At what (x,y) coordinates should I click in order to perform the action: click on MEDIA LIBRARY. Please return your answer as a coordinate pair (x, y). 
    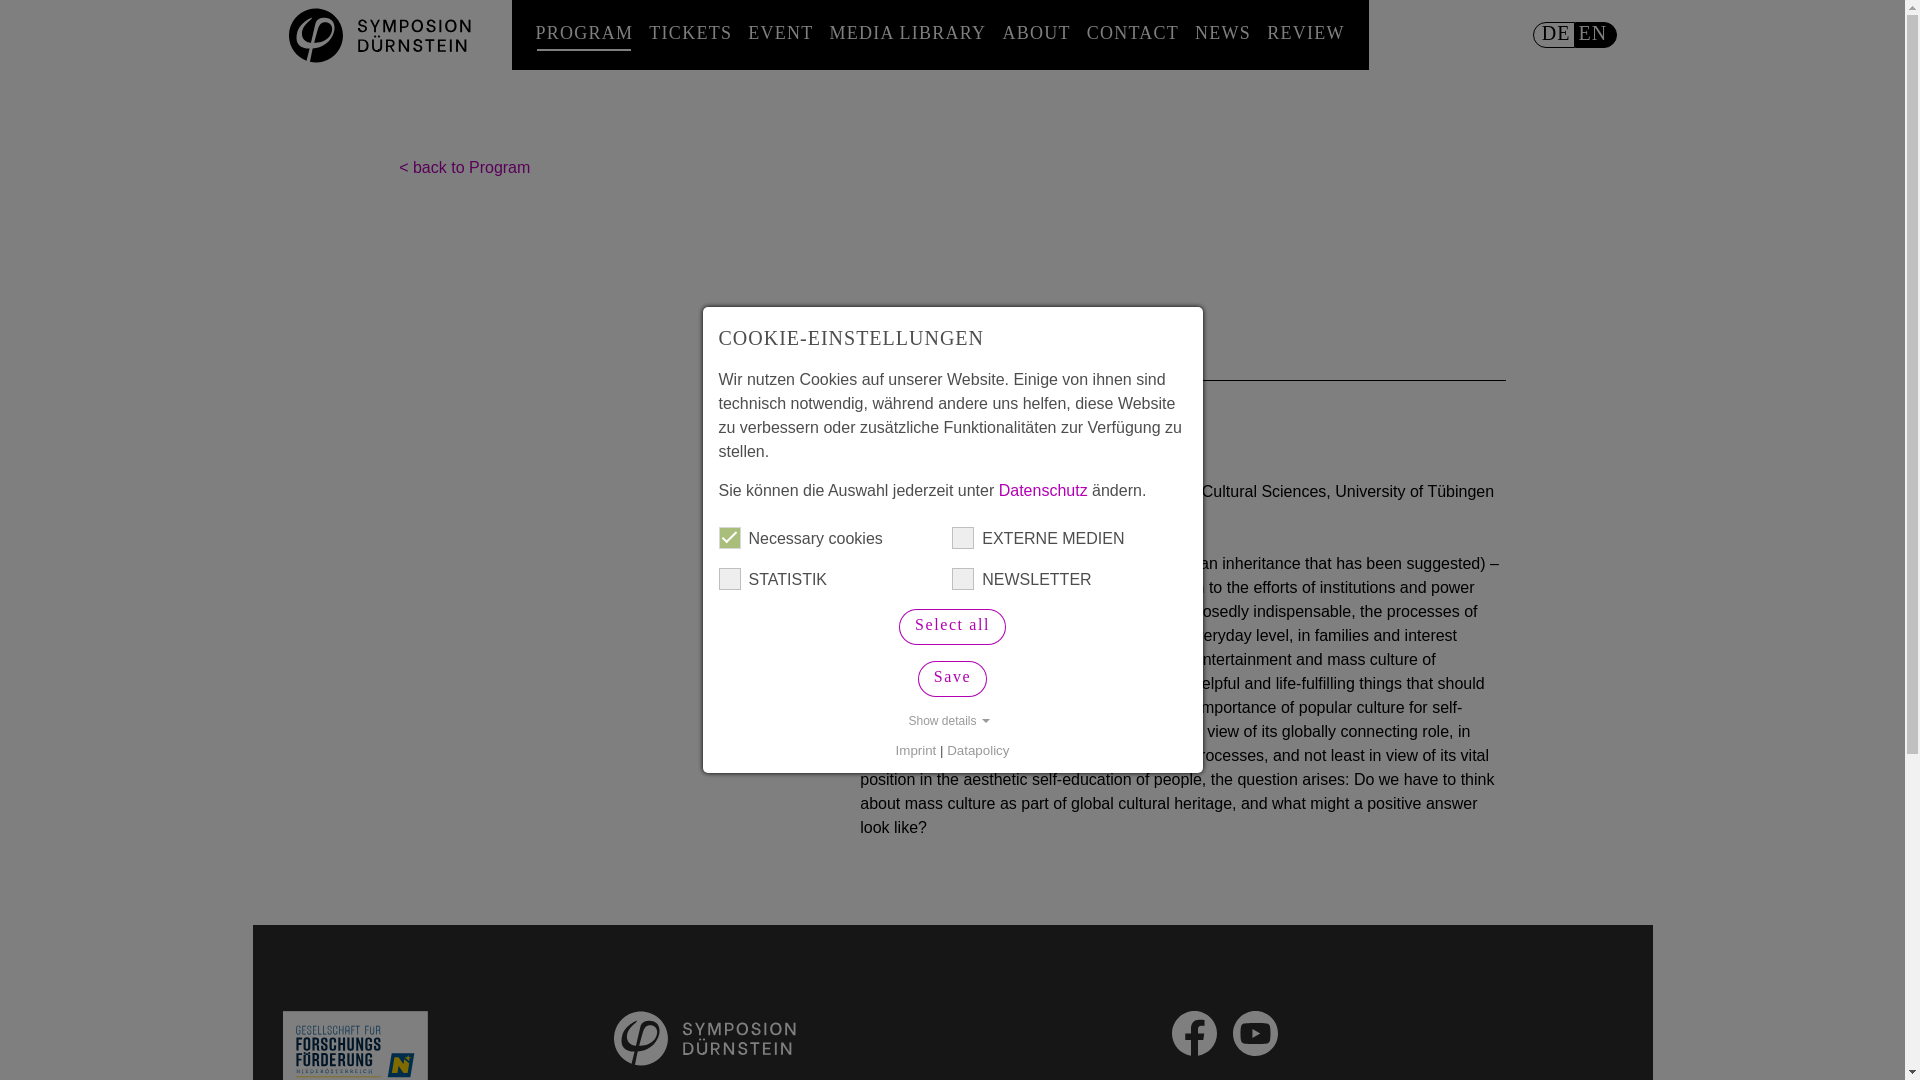
    Looking at the image, I should click on (908, 33).